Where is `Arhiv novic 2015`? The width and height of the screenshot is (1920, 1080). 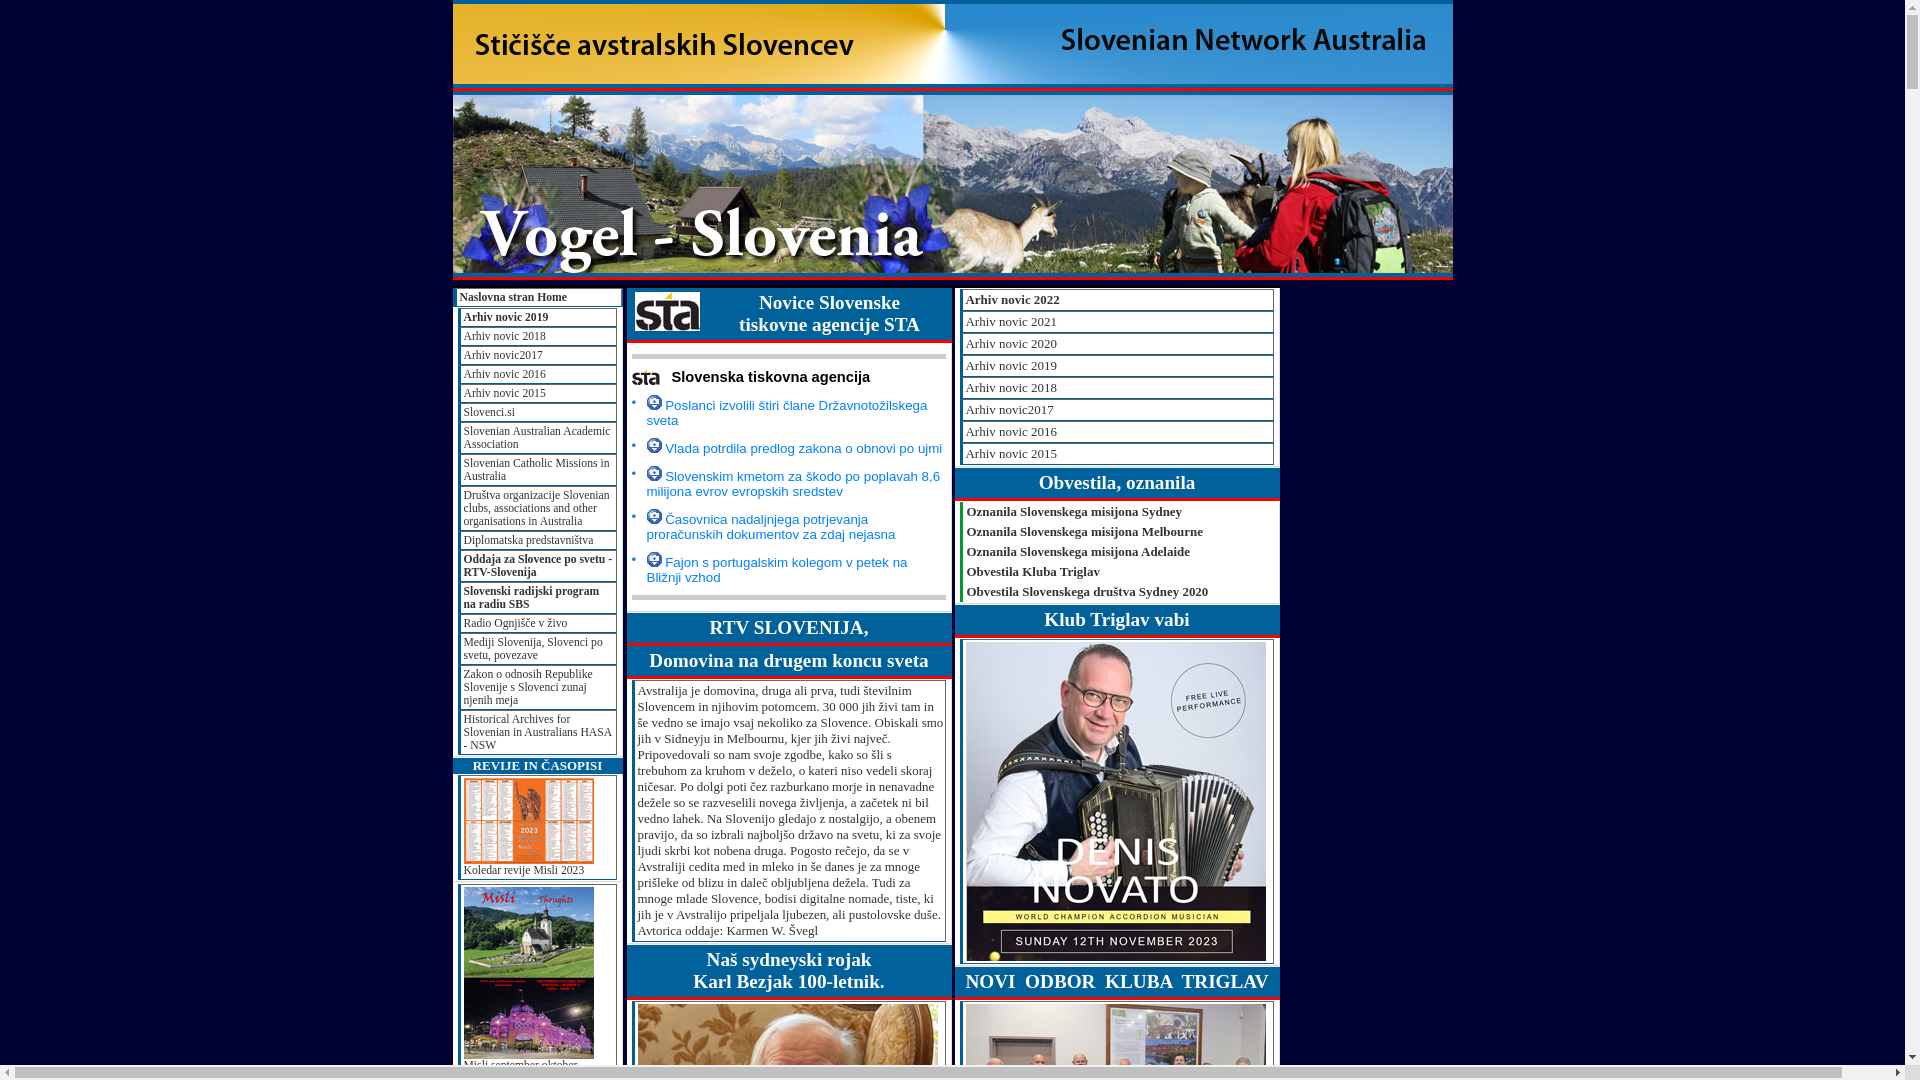
Arhiv novic 2015 is located at coordinates (1117, 454).